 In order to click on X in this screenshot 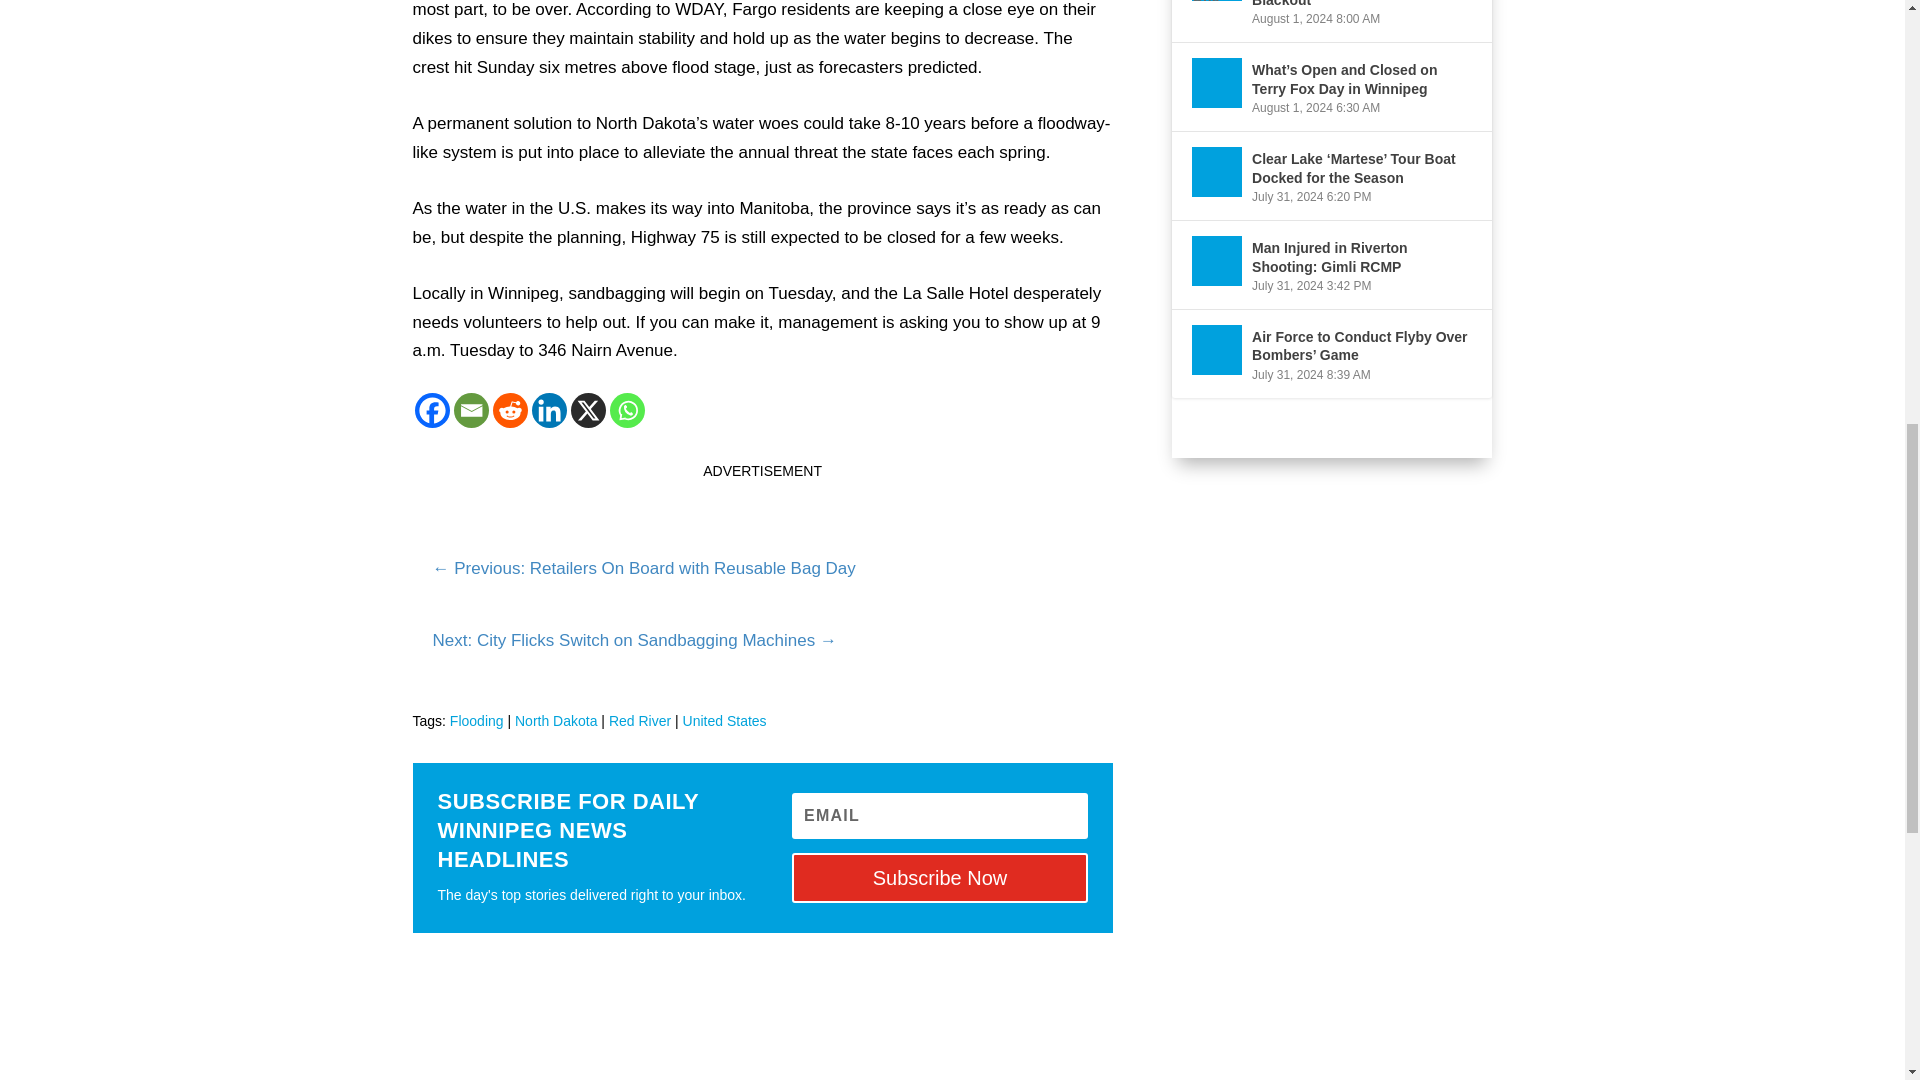, I will do `click(587, 410)`.